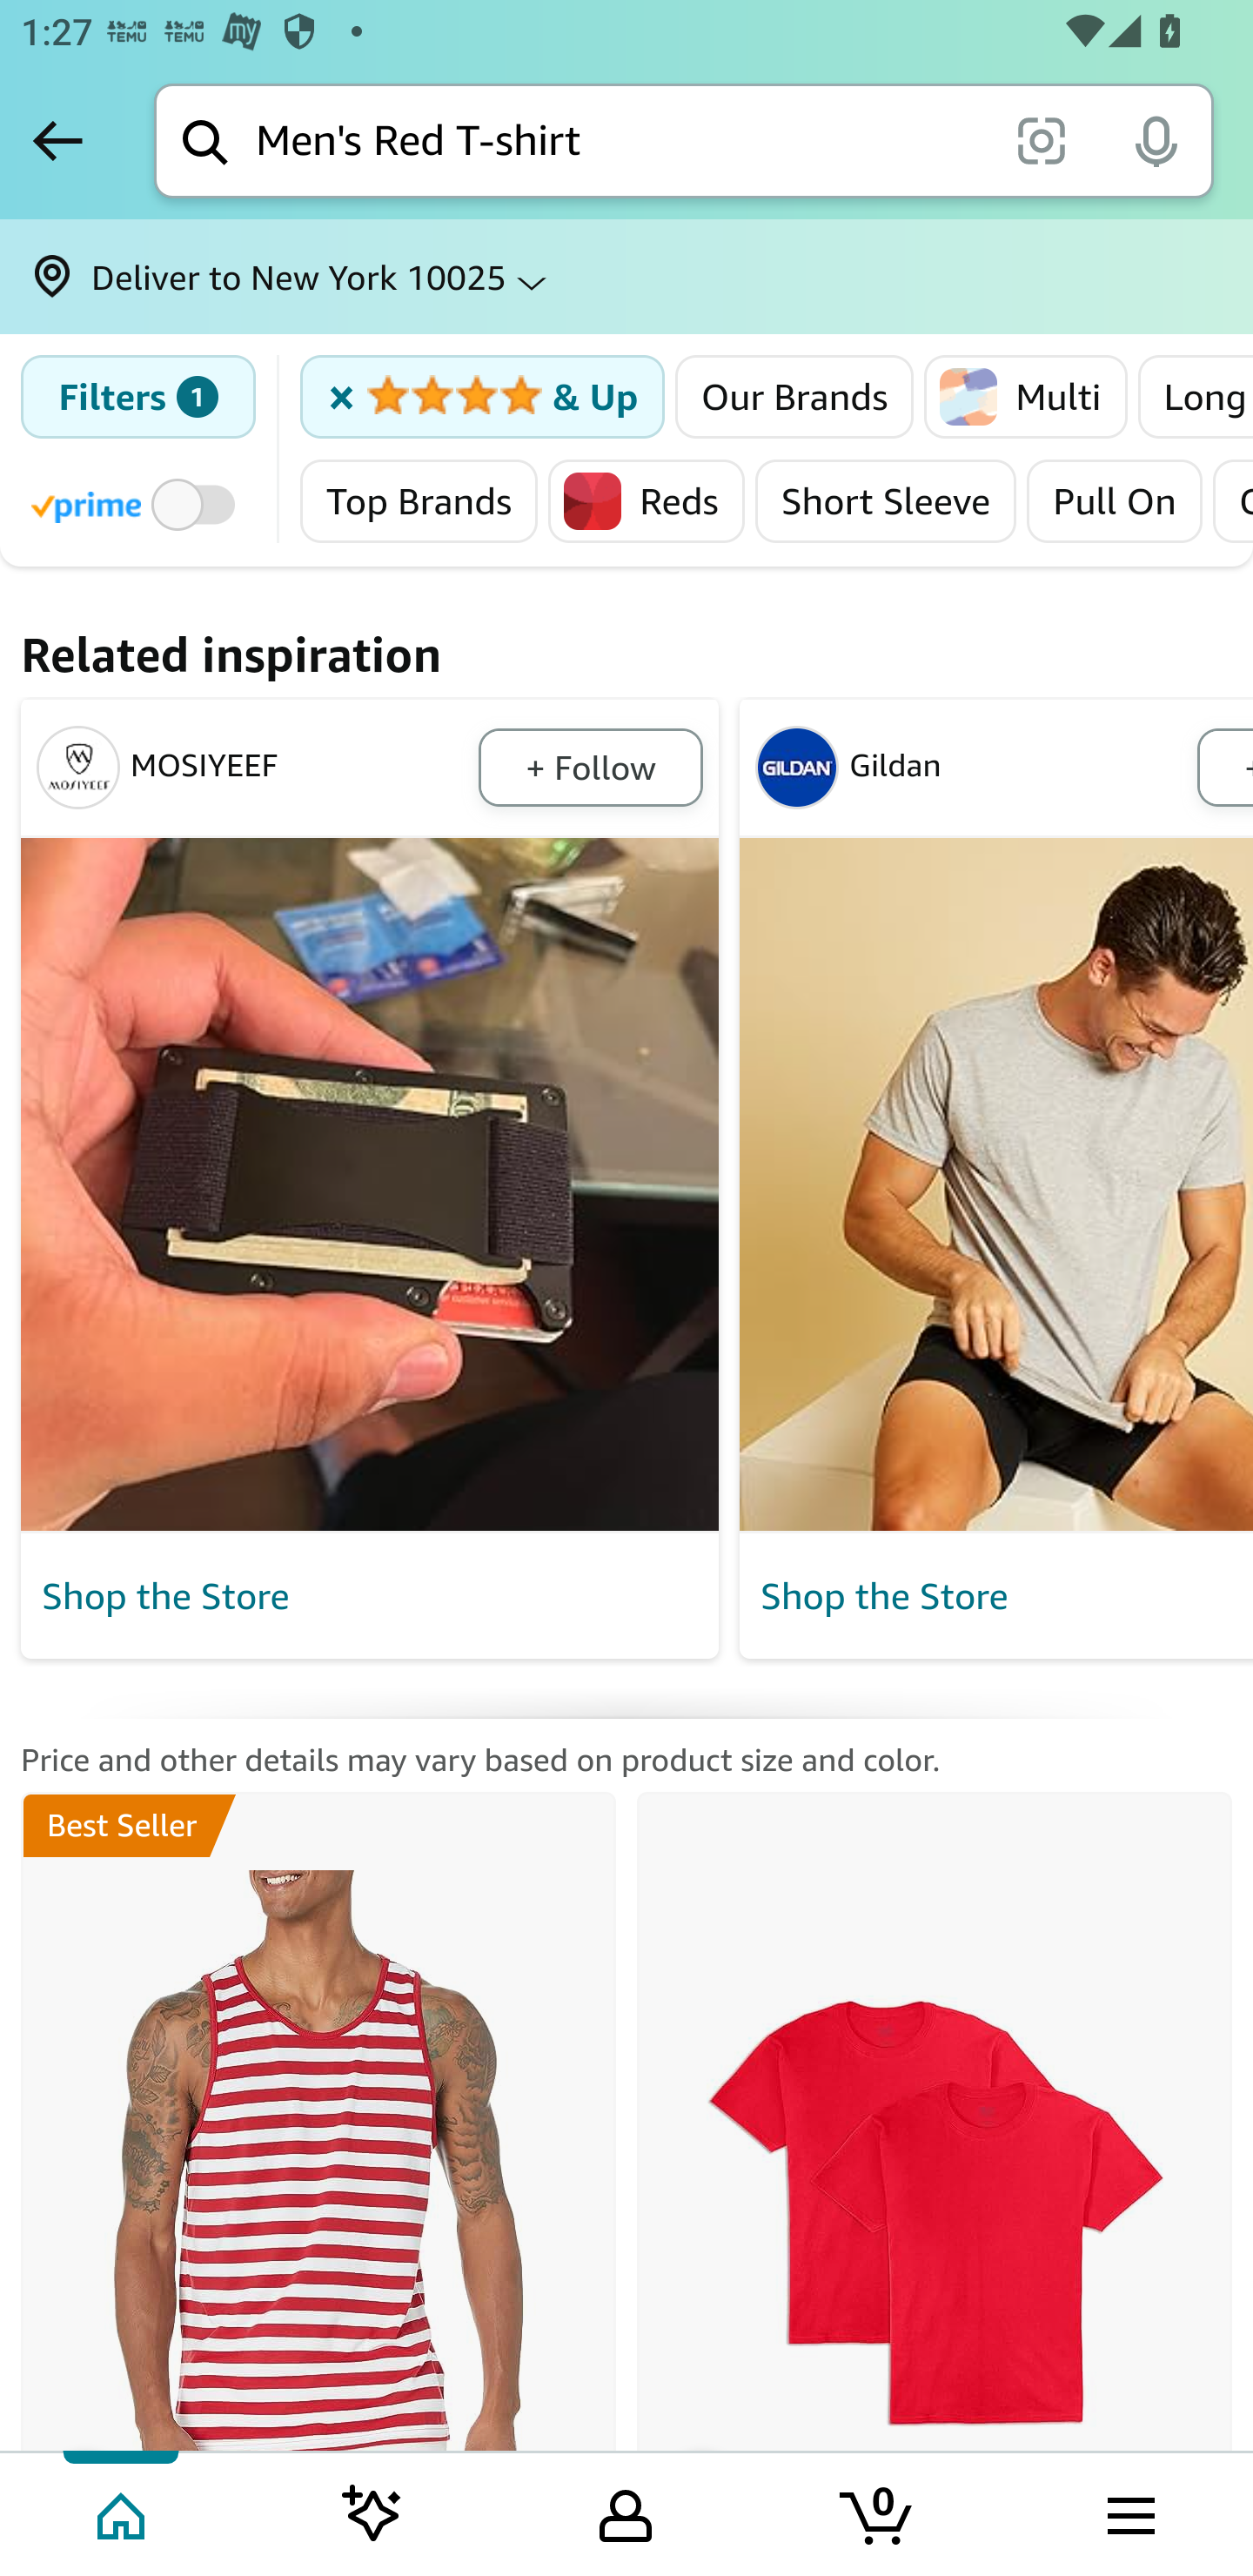 The image size is (1253, 2576). What do you see at coordinates (878, 2512) in the screenshot?
I see `Cart 0 item Tab 4 of 5 0` at bounding box center [878, 2512].